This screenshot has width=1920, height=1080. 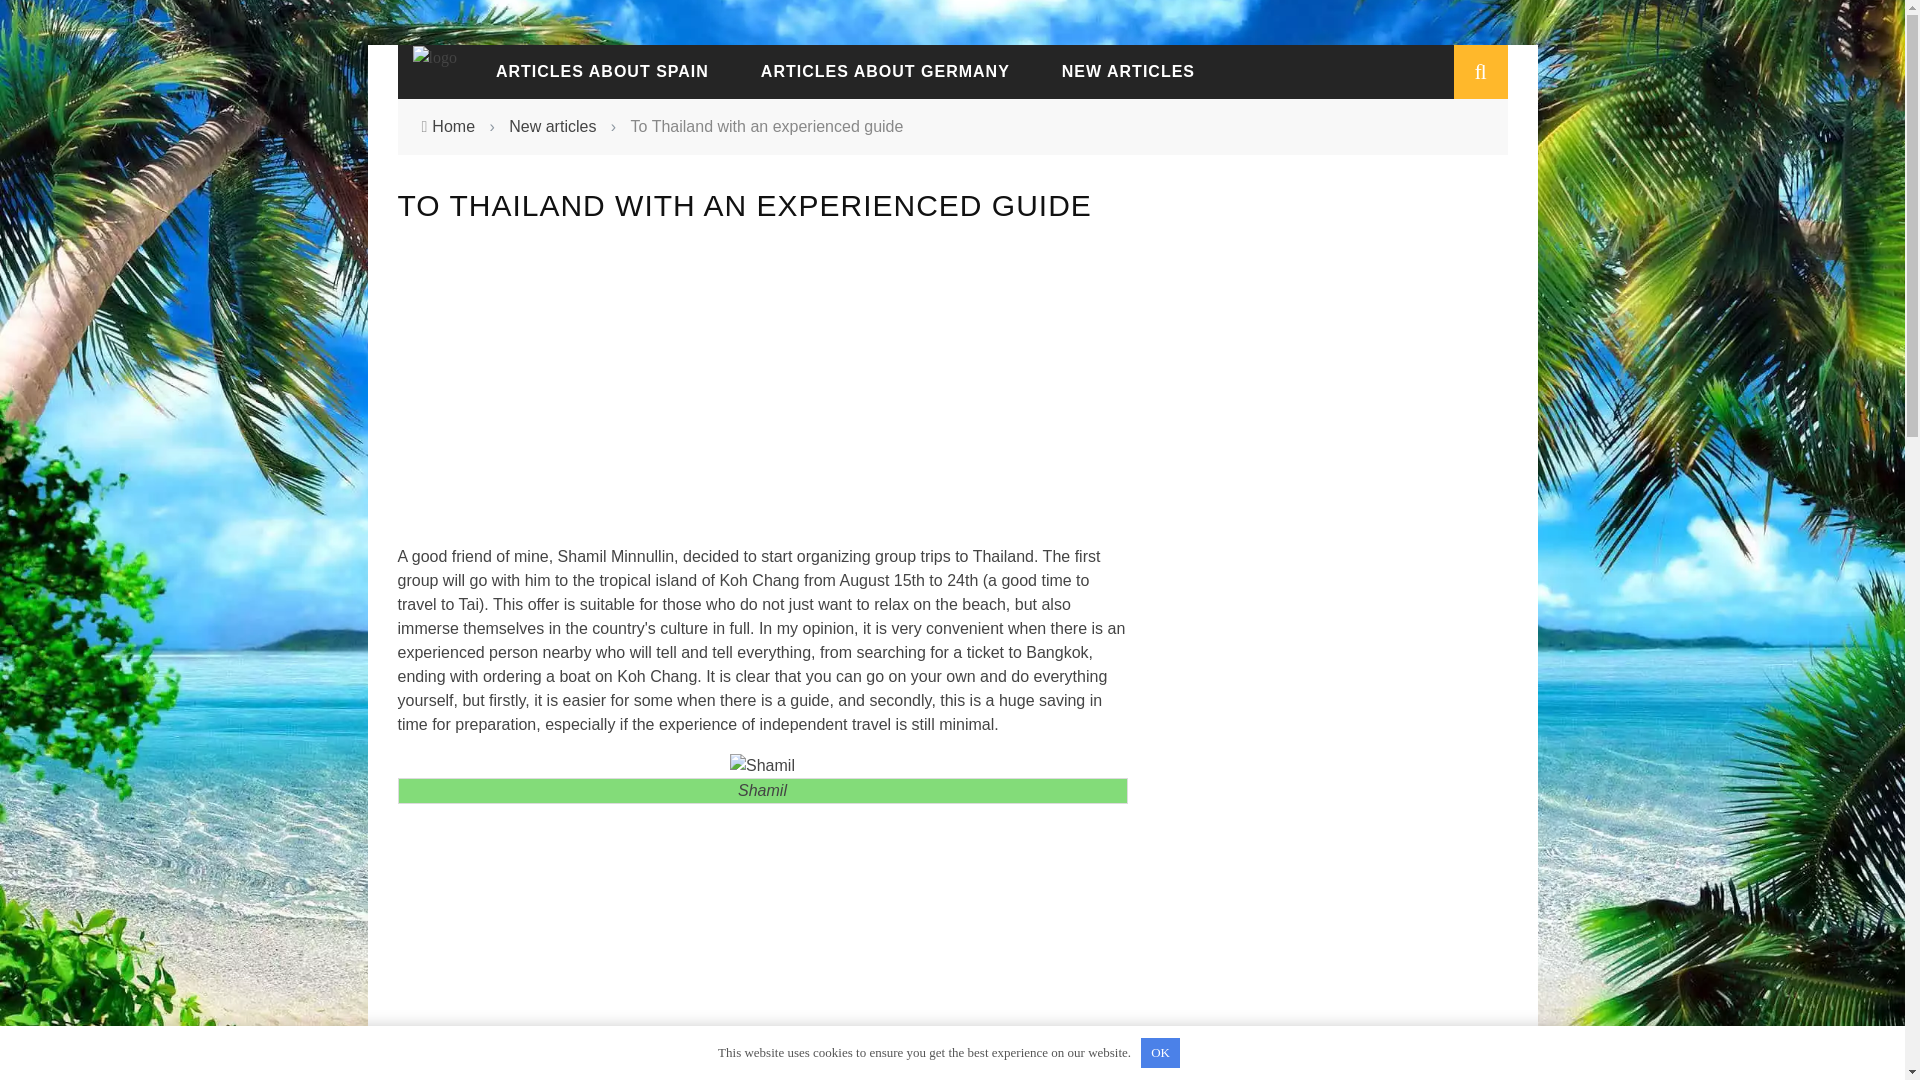 I want to click on Advertisement, so click(x=762, y=942).